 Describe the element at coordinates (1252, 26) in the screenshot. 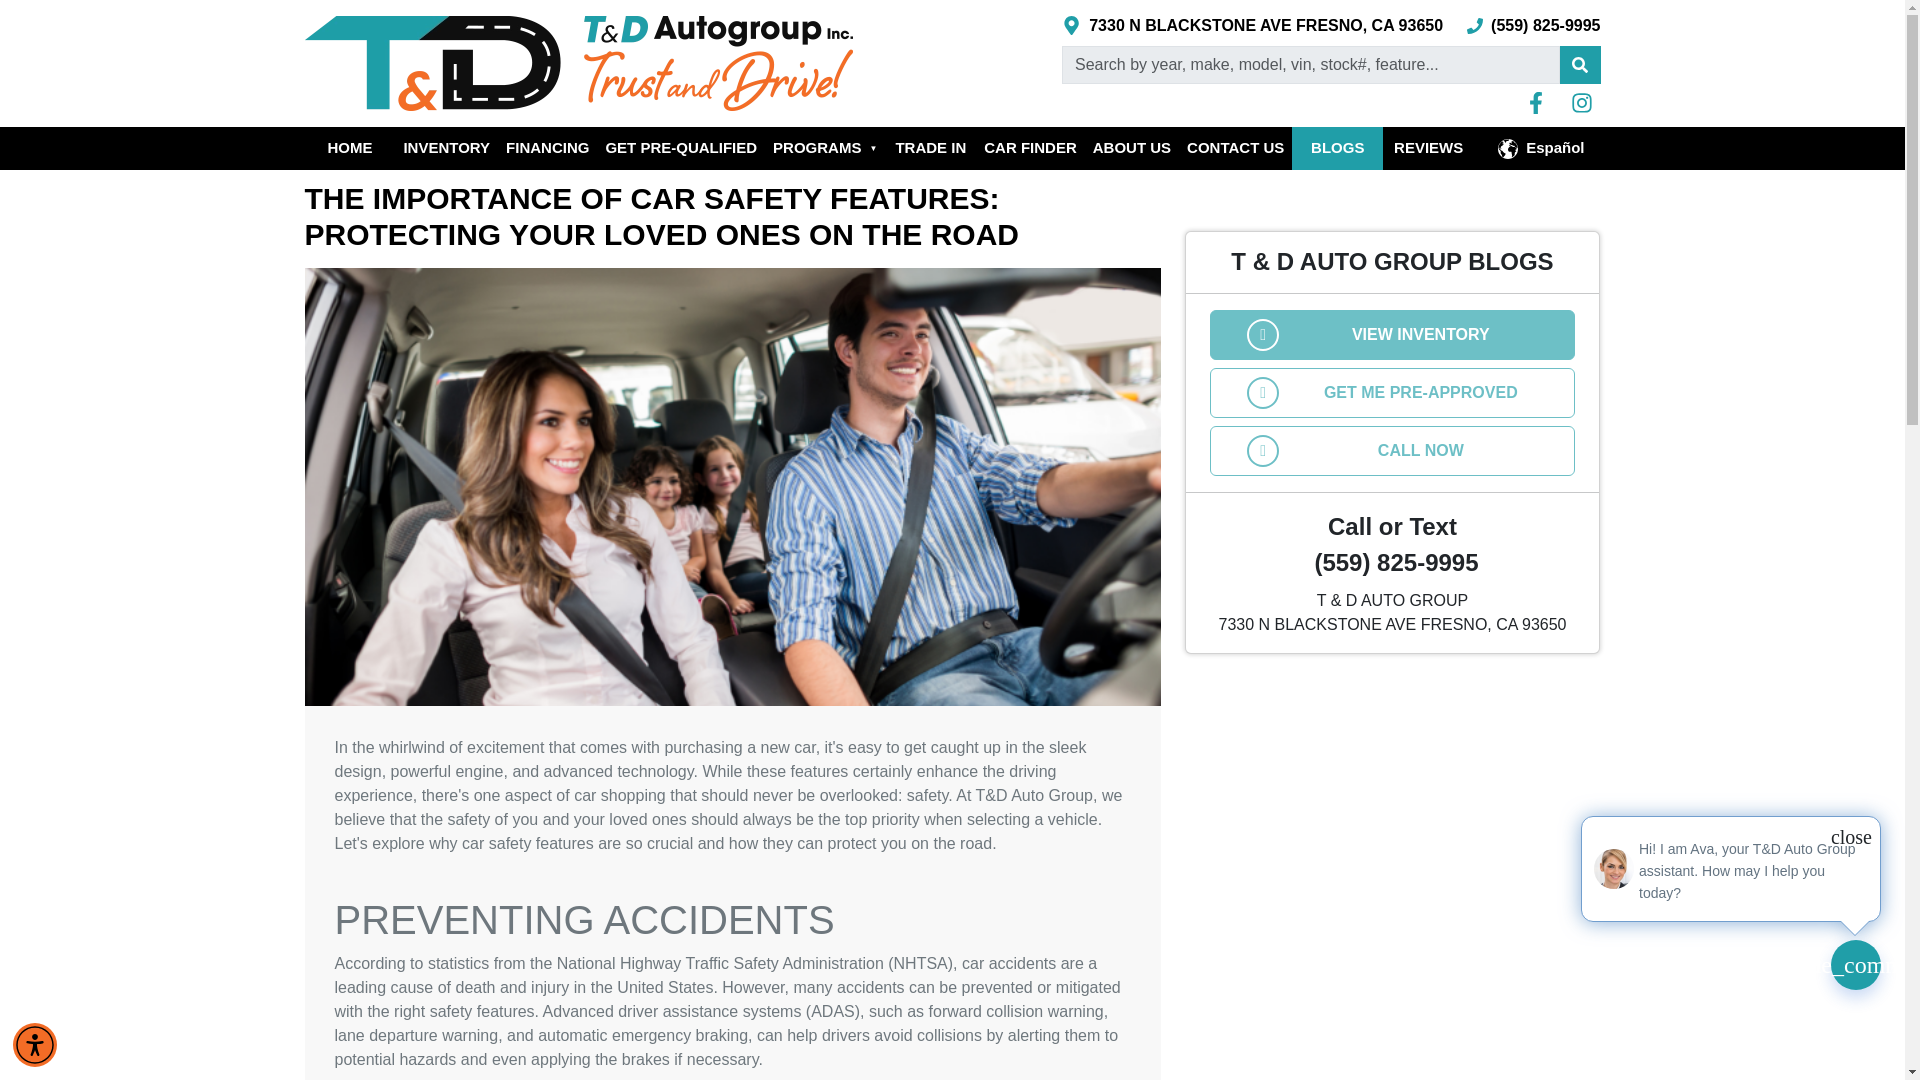

I see `7330 N BLACKSTONE AVE FRESNO, CA 93650` at that location.